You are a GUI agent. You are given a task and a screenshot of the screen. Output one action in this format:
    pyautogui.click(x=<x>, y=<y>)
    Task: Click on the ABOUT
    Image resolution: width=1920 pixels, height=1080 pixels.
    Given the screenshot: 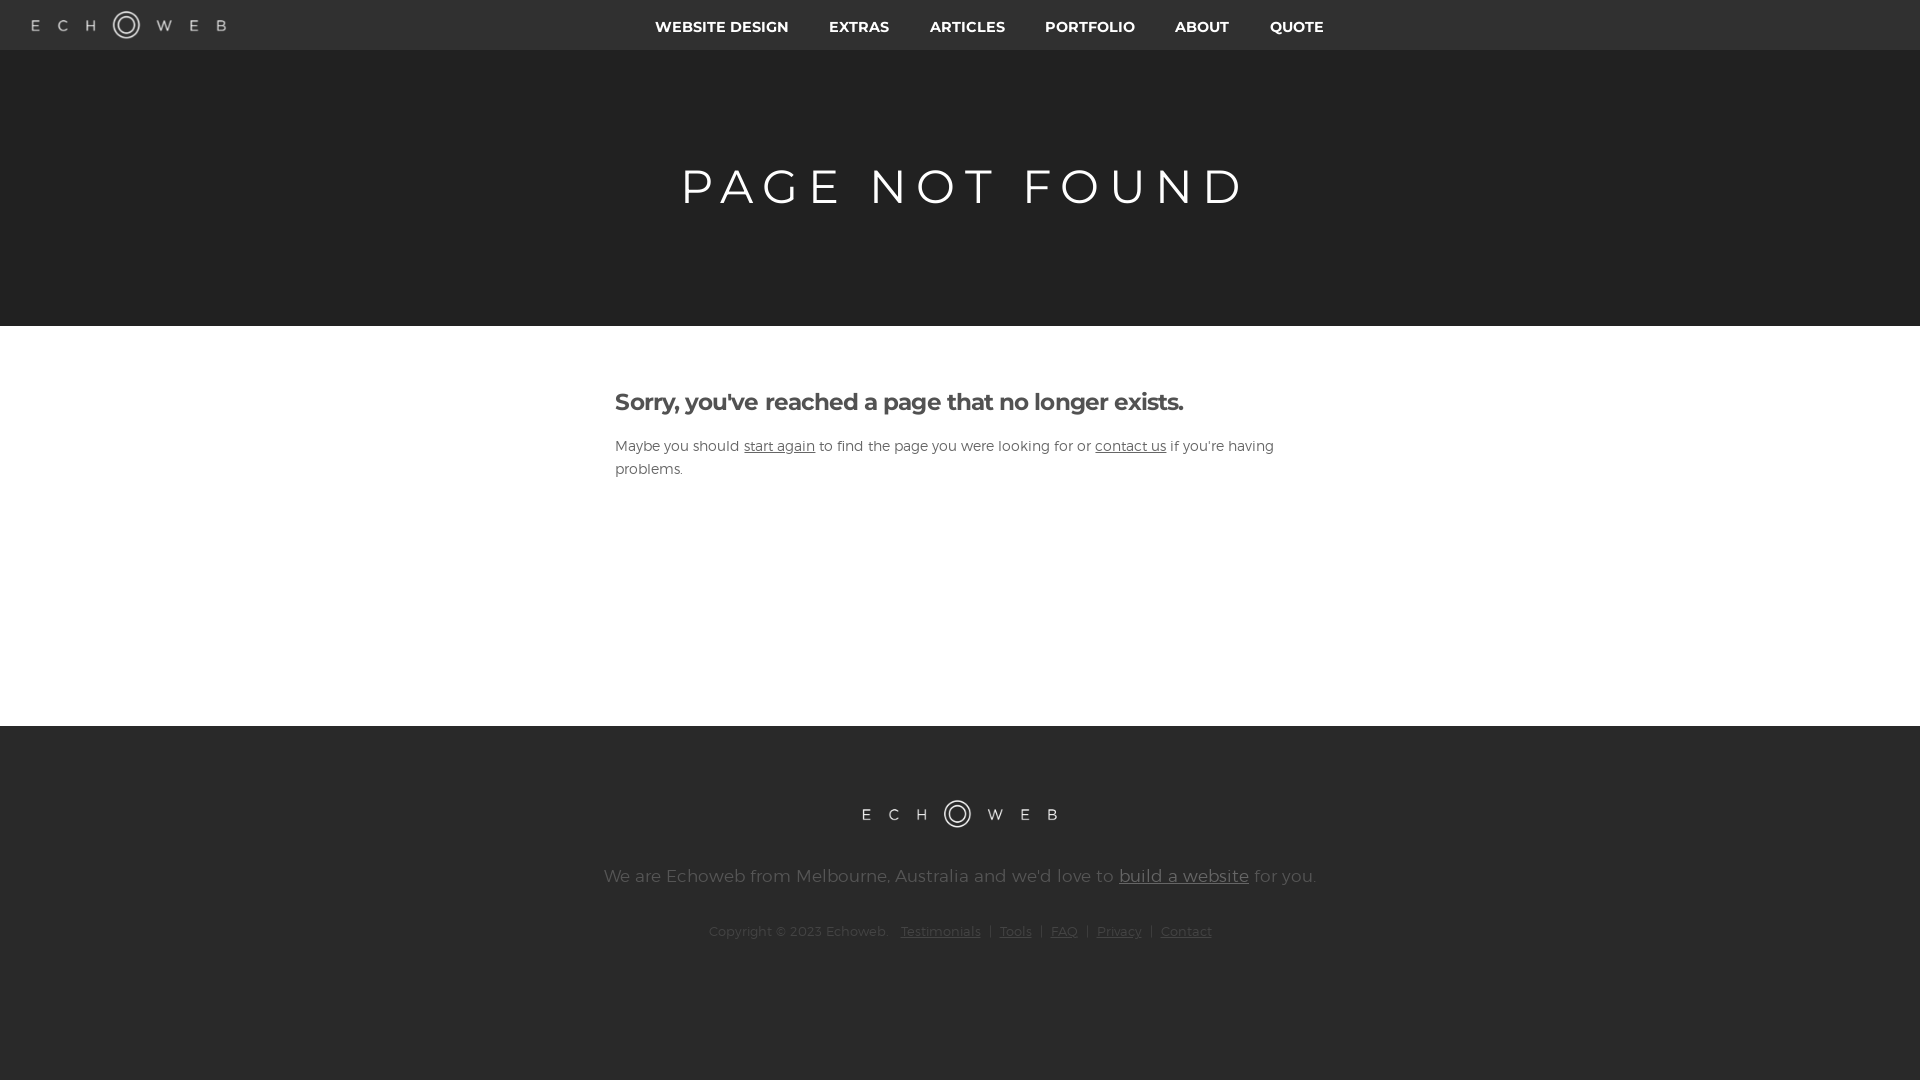 What is the action you would take?
    pyautogui.click(x=1202, y=25)
    